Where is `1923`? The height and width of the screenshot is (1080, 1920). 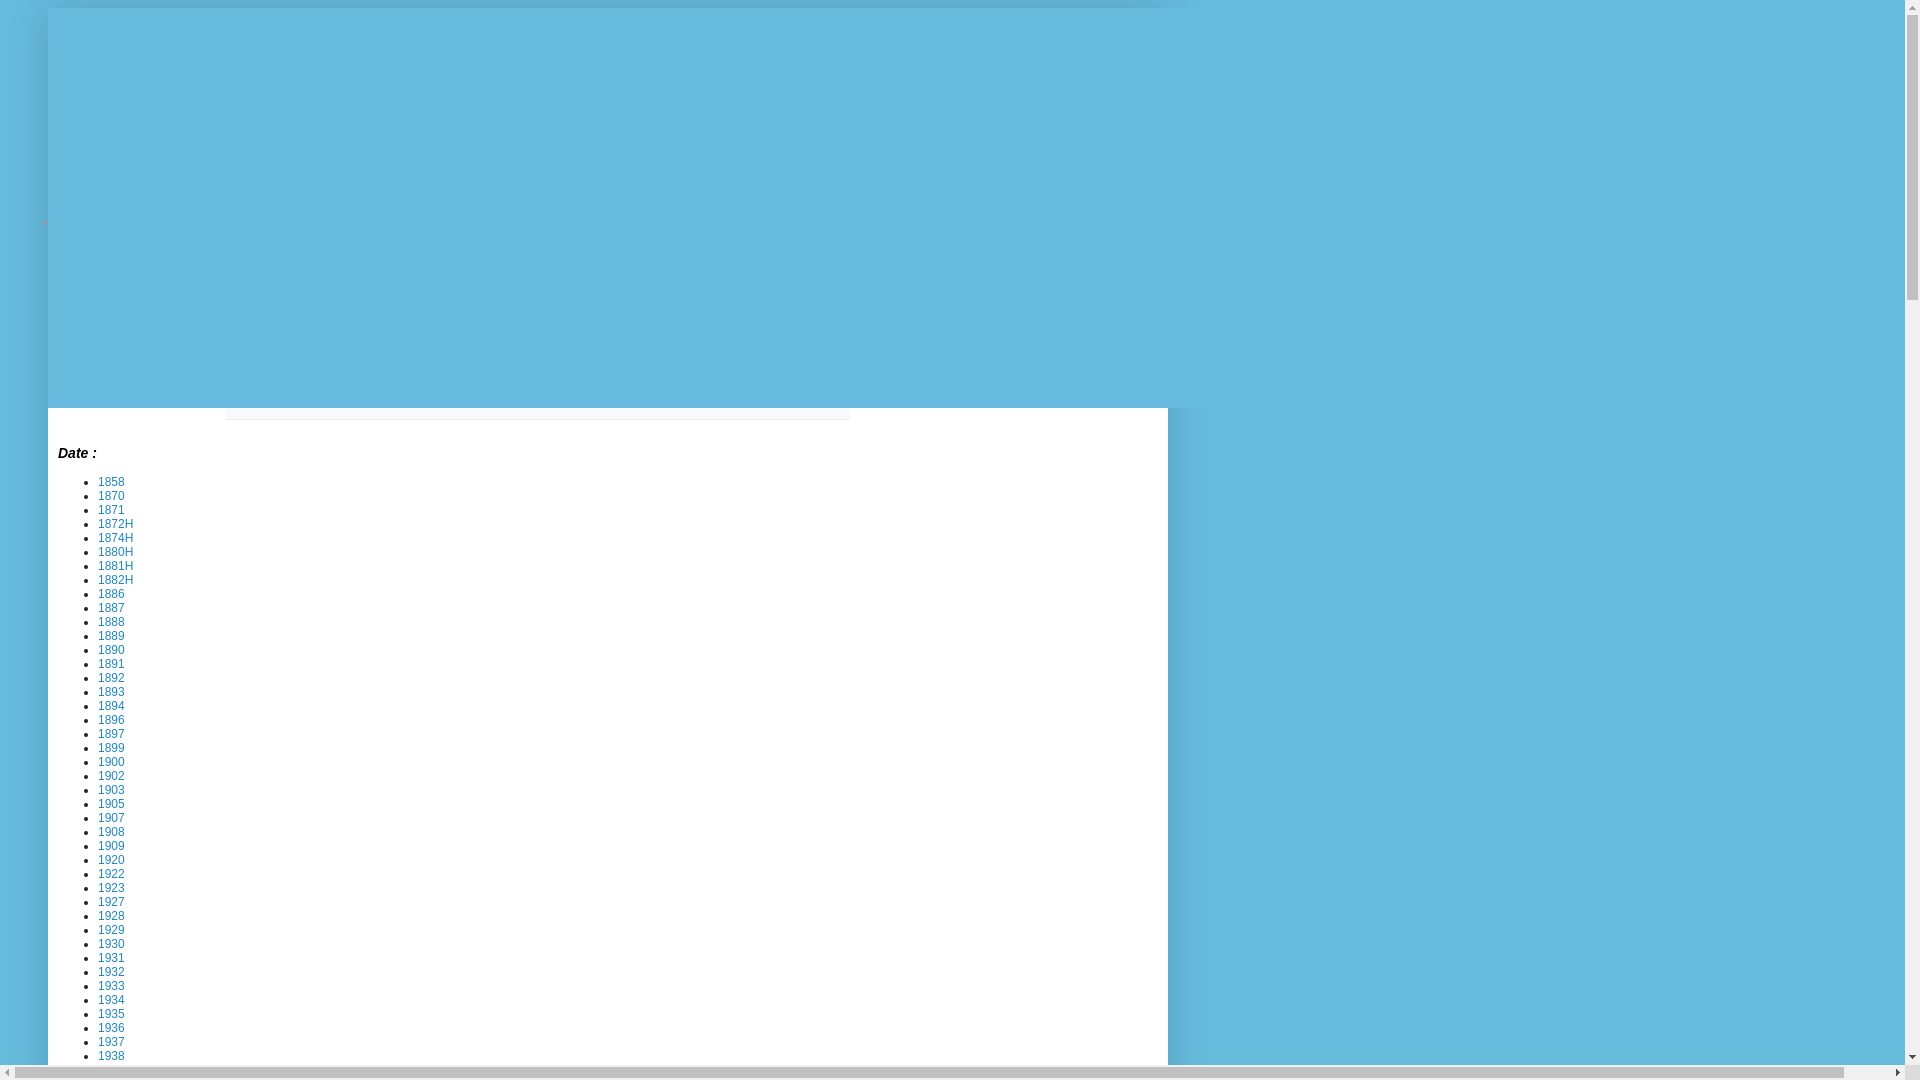 1923 is located at coordinates (112, 888).